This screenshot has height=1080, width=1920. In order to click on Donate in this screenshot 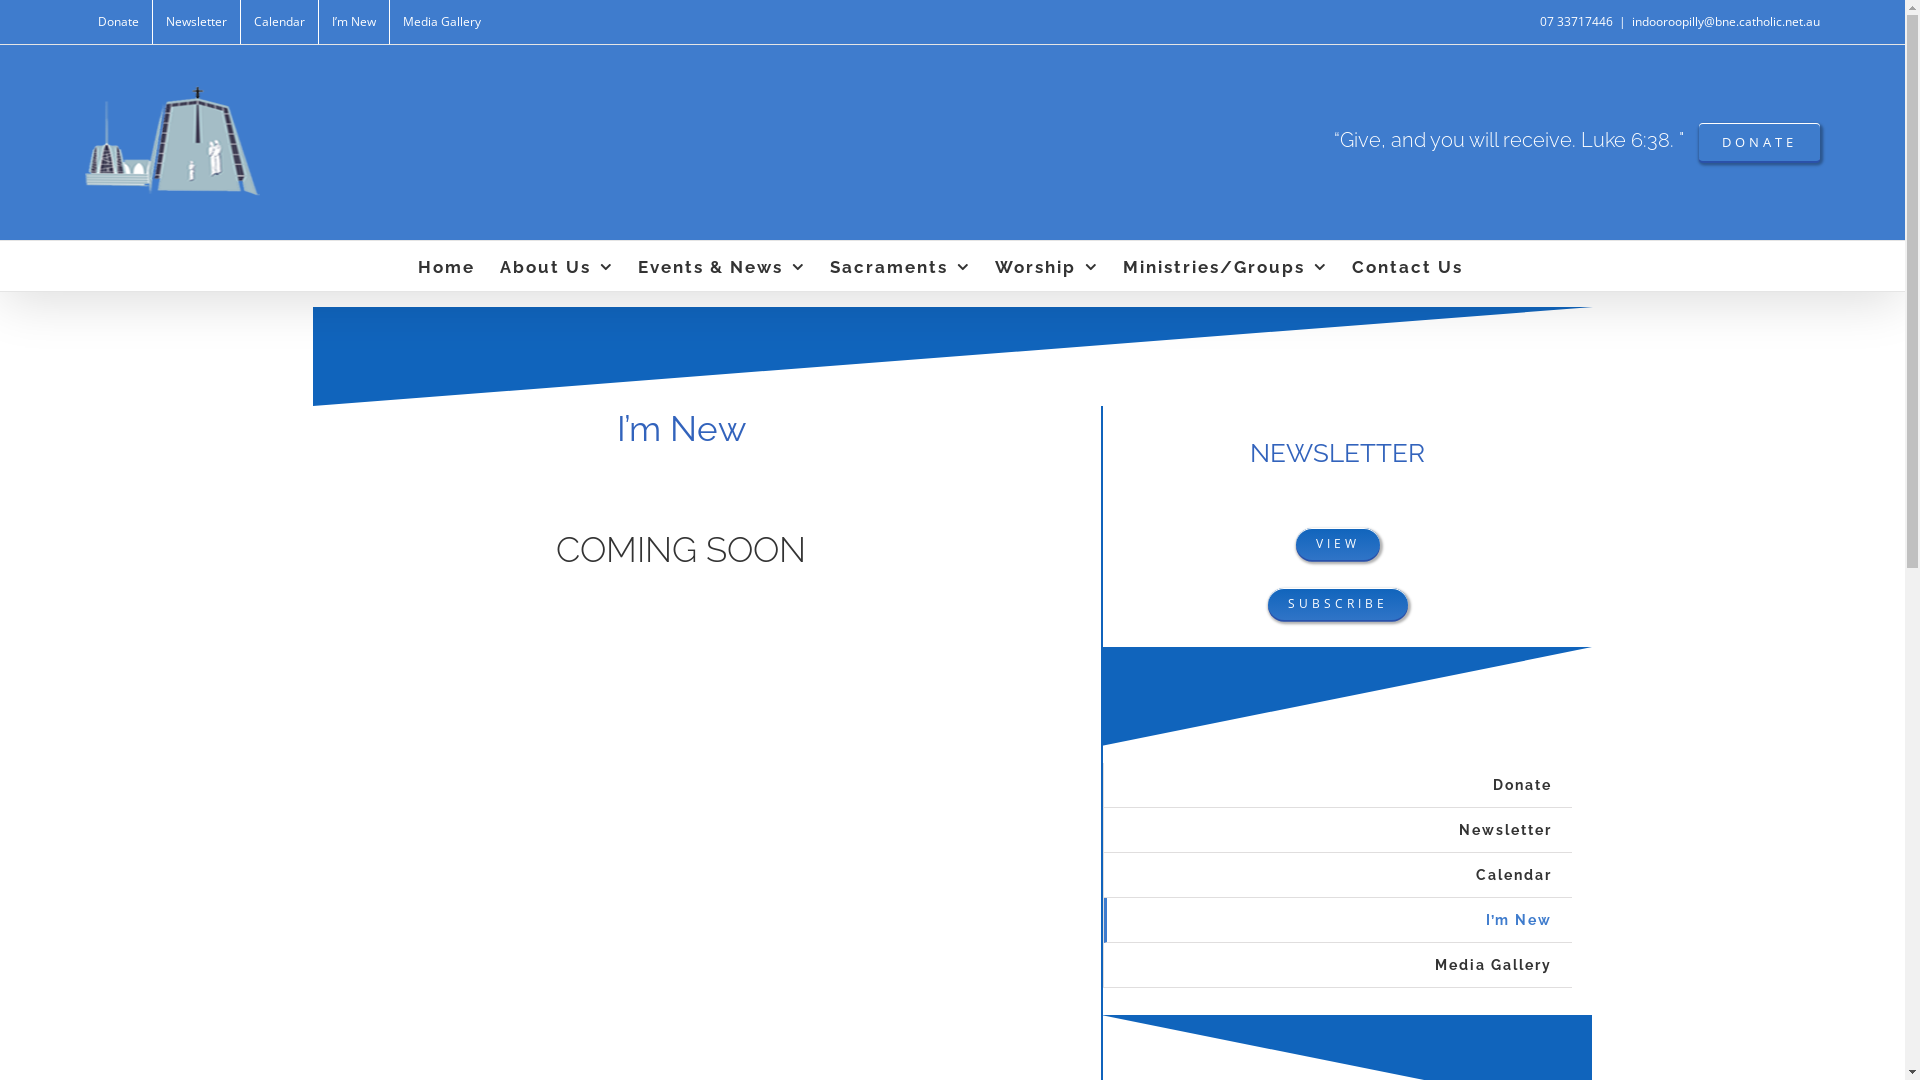, I will do `click(1338, 786)`.